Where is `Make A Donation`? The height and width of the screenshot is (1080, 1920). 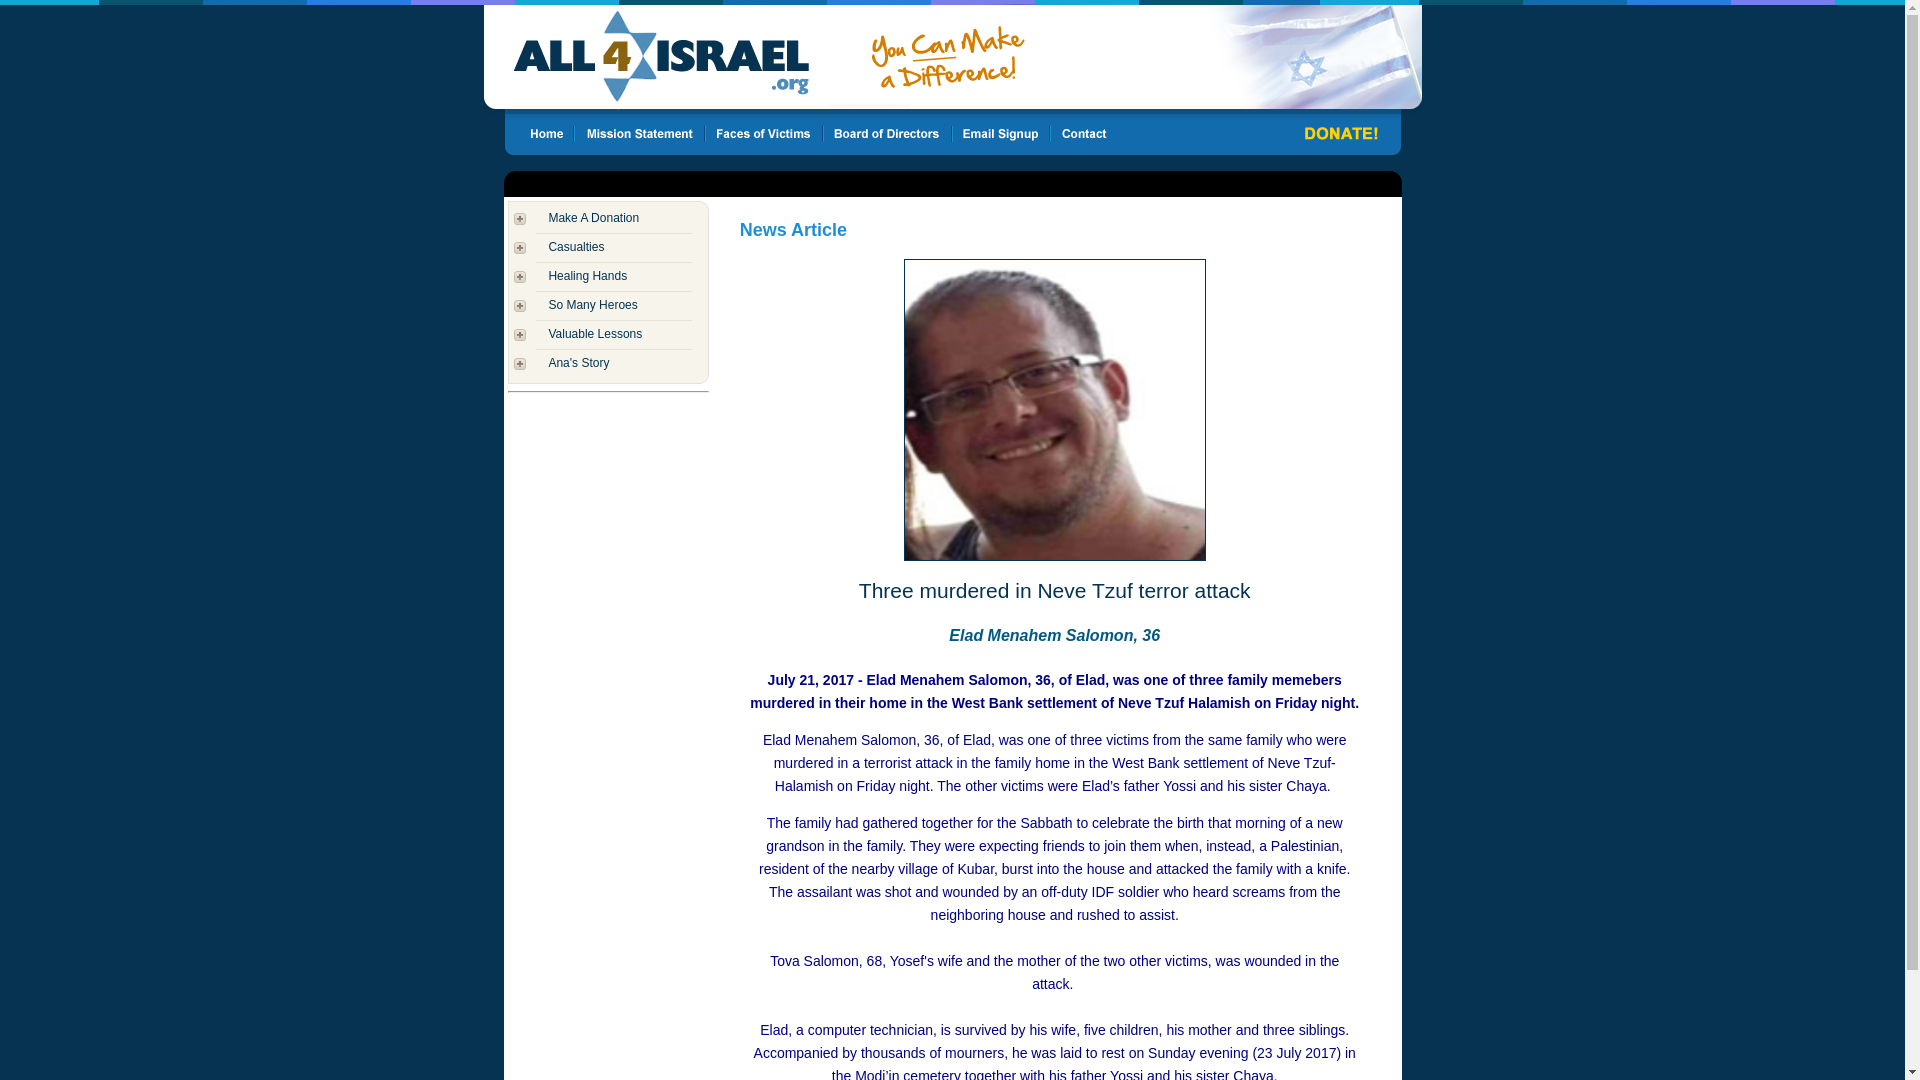 Make A Donation is located at coordinates (593, 217).